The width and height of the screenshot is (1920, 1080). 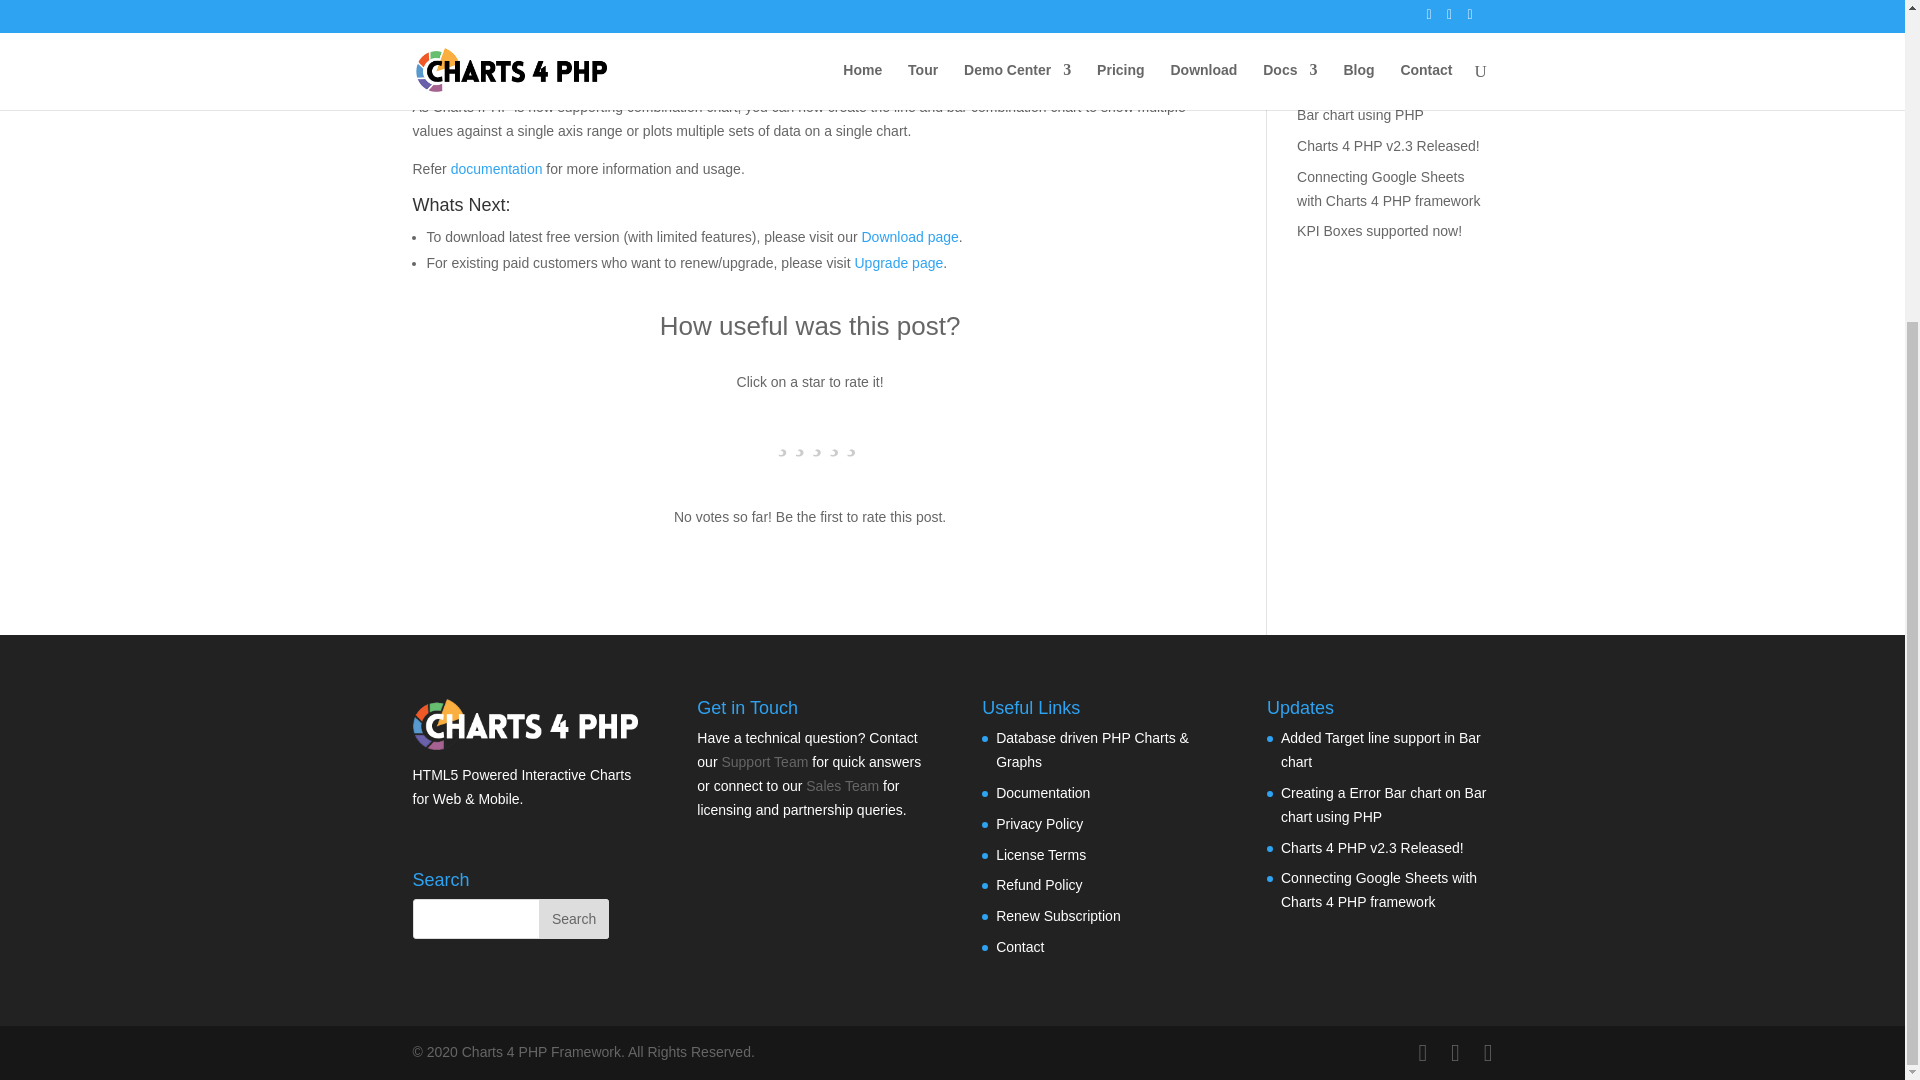 What do you see at coordinates (1379, 230) in the screenshot?
I see `KPI Boxes supported now!` at bounding box center [1379, 230].